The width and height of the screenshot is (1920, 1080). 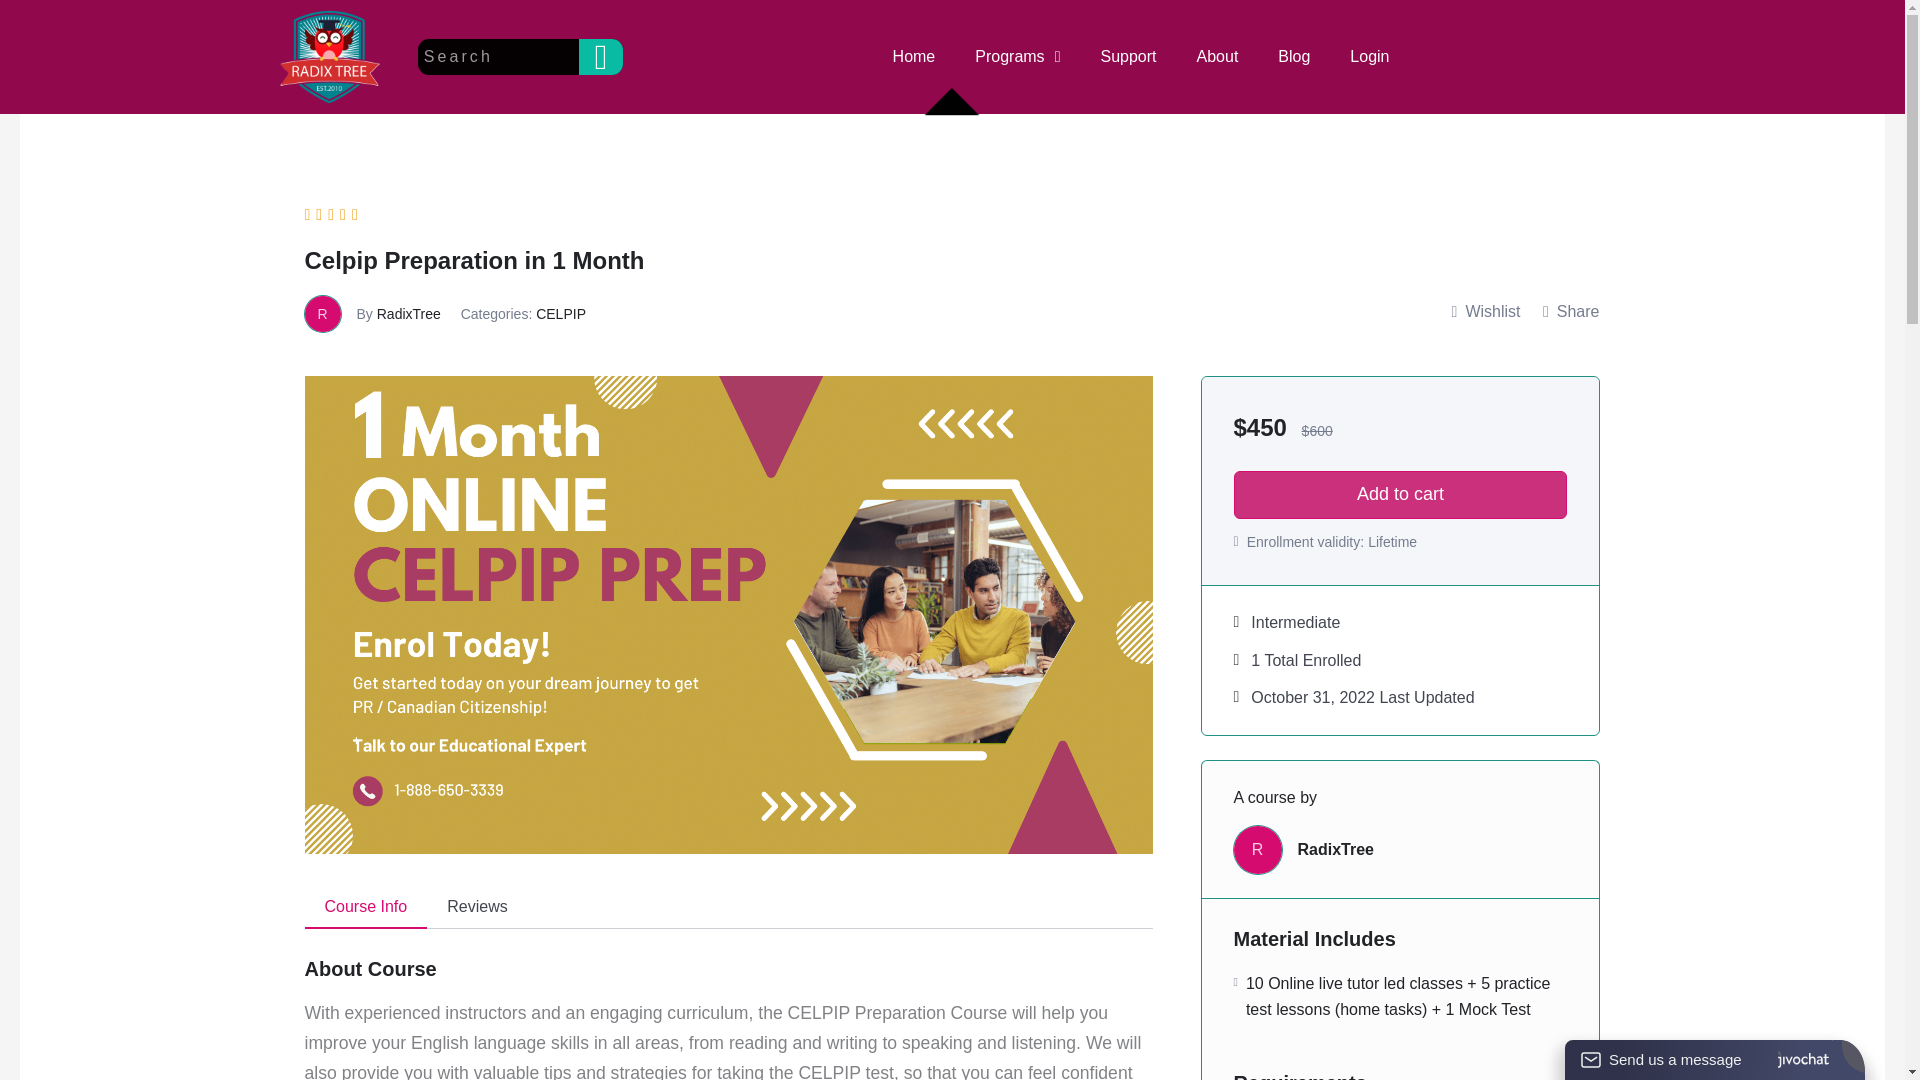 I want to click on Login, so click(x=1370, y=56).